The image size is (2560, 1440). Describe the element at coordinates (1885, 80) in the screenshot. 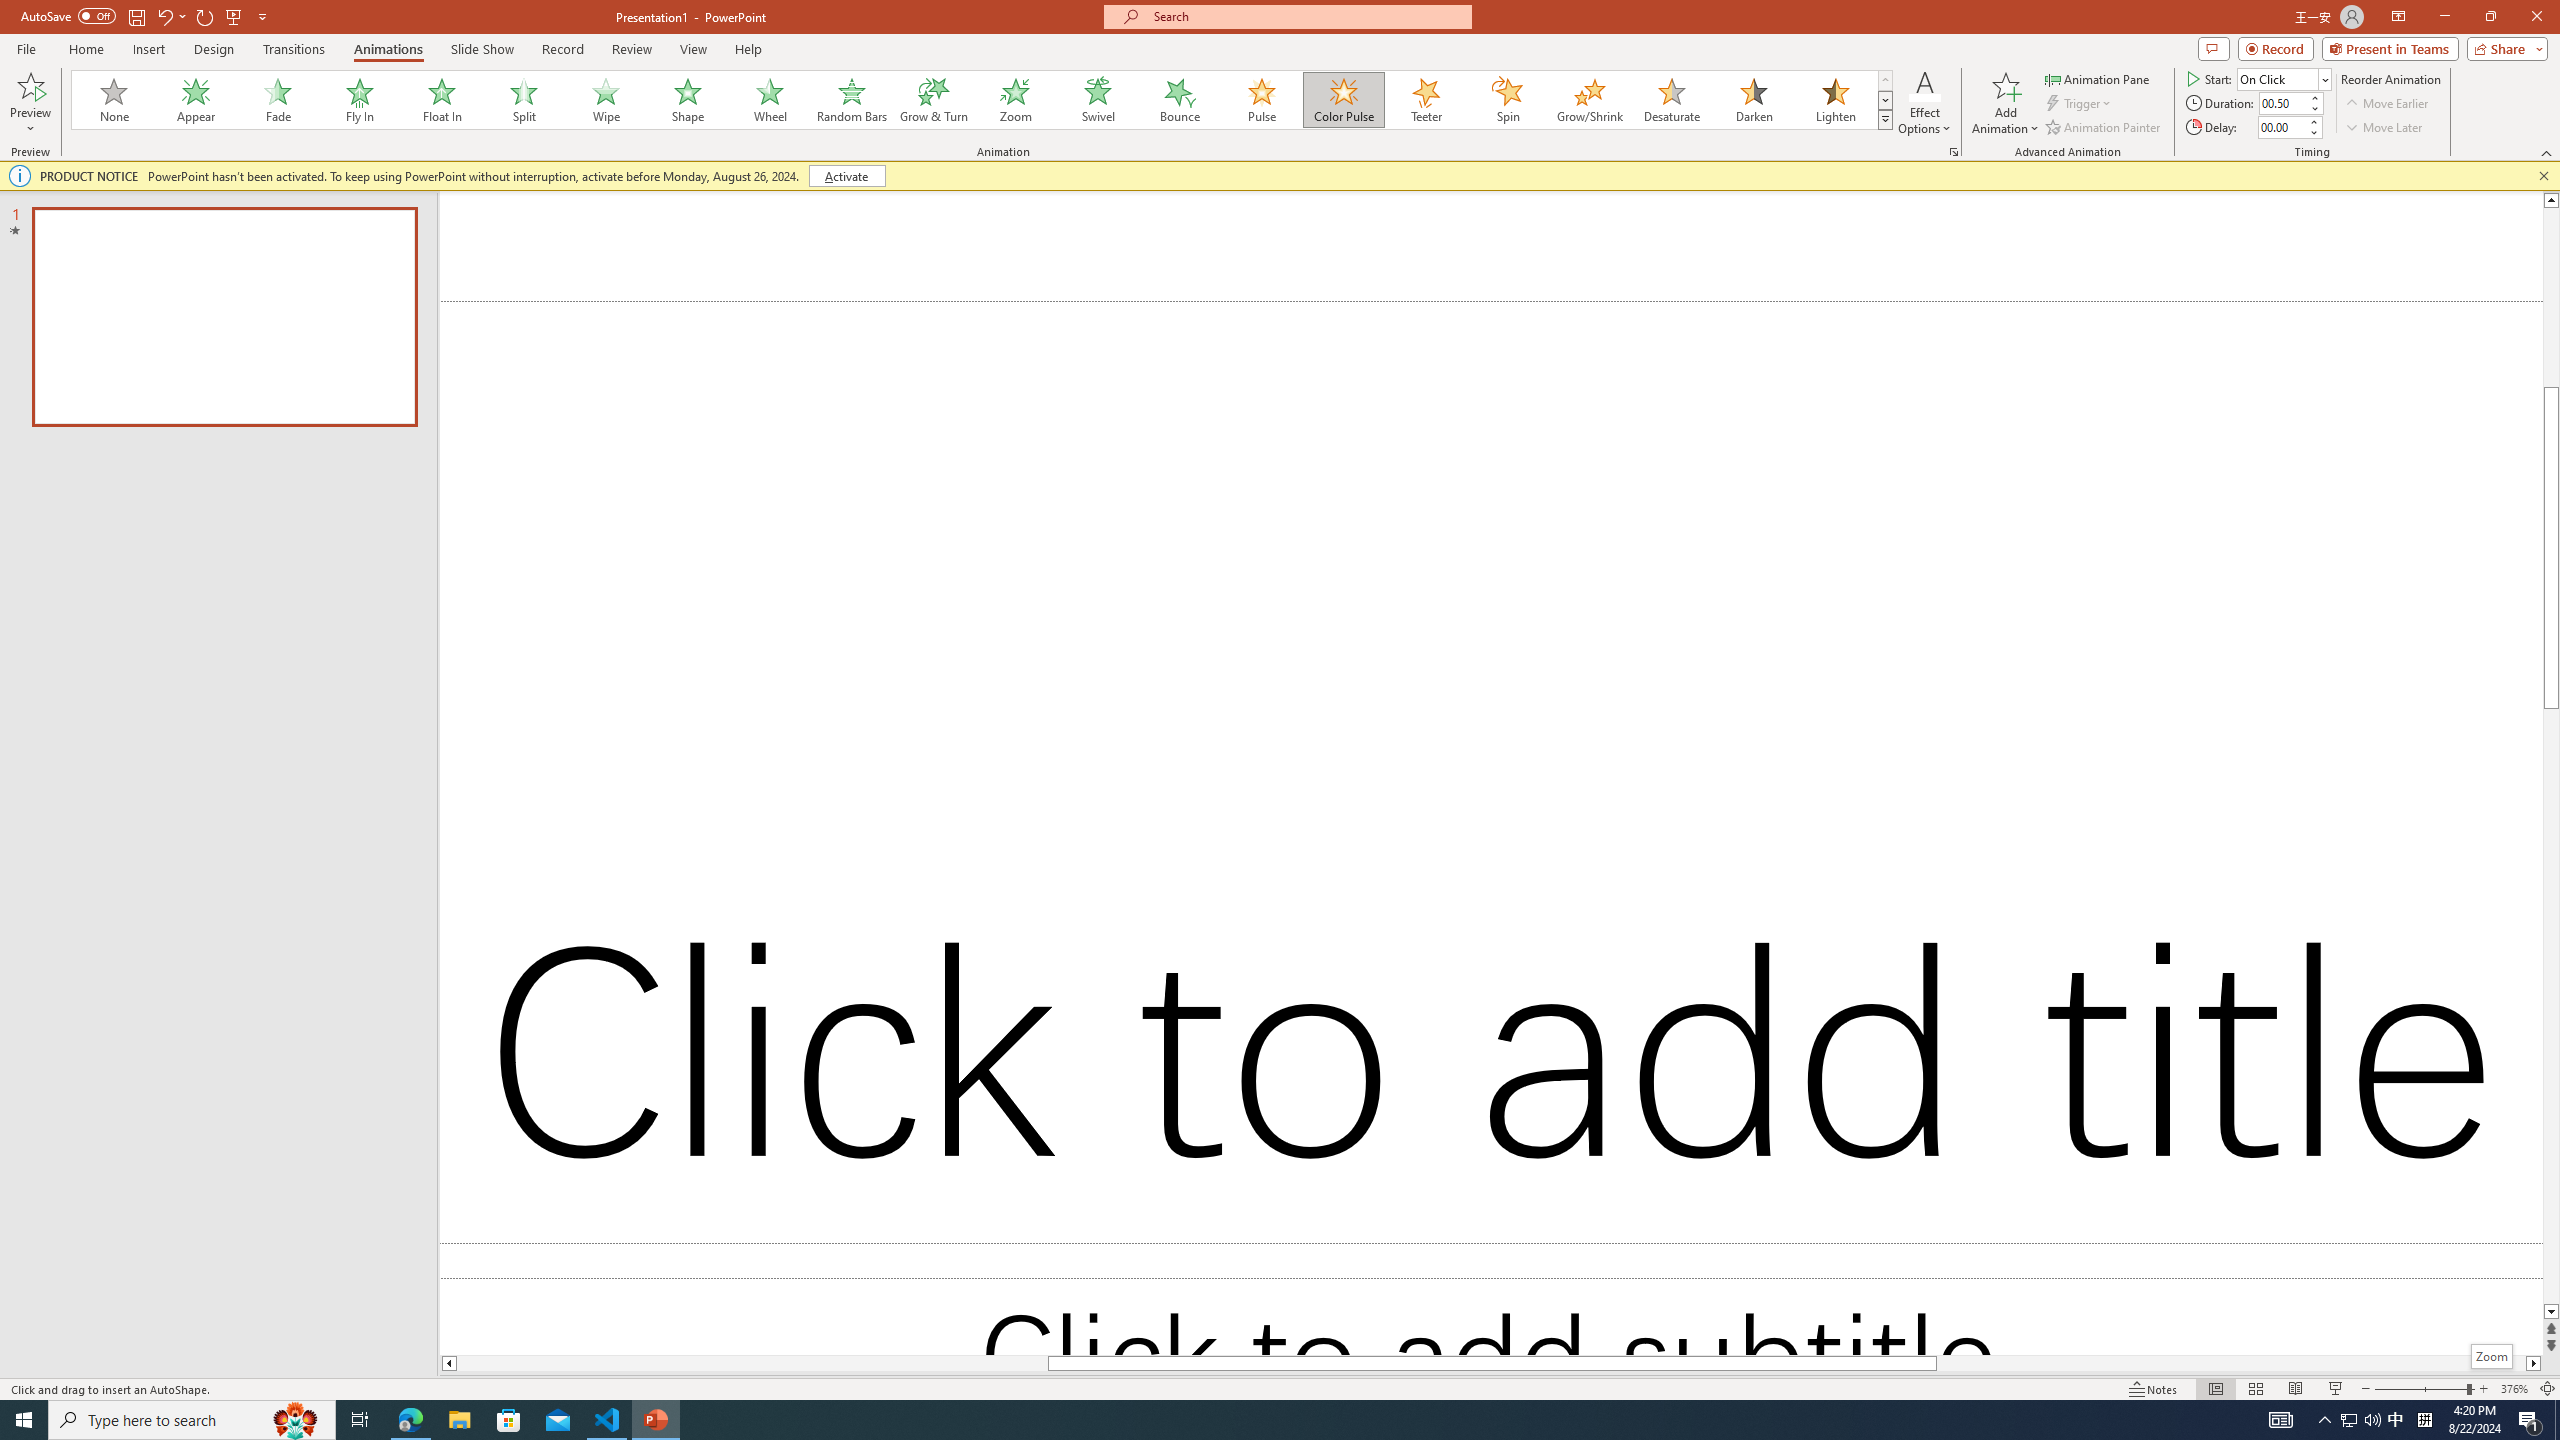

I see `Row up` at that location.